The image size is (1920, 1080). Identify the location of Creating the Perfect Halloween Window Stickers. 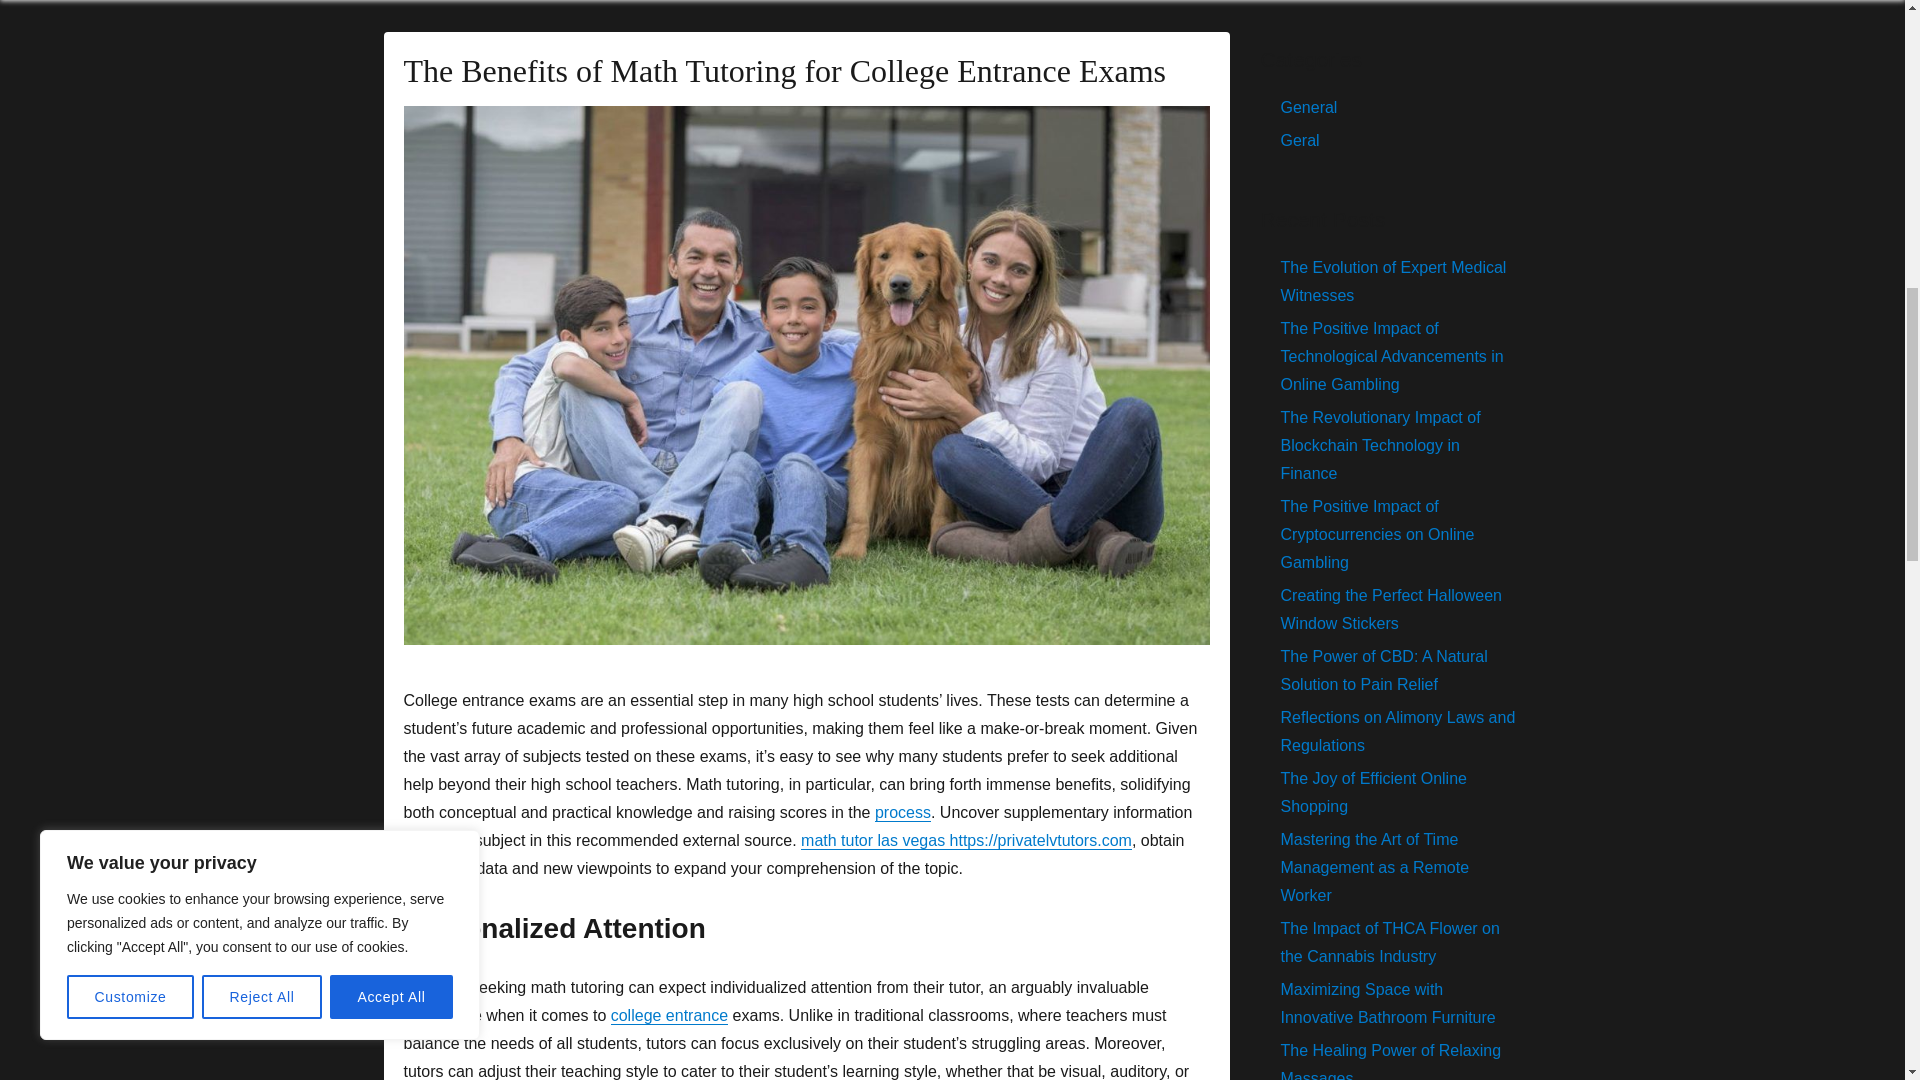
(1390, 609).